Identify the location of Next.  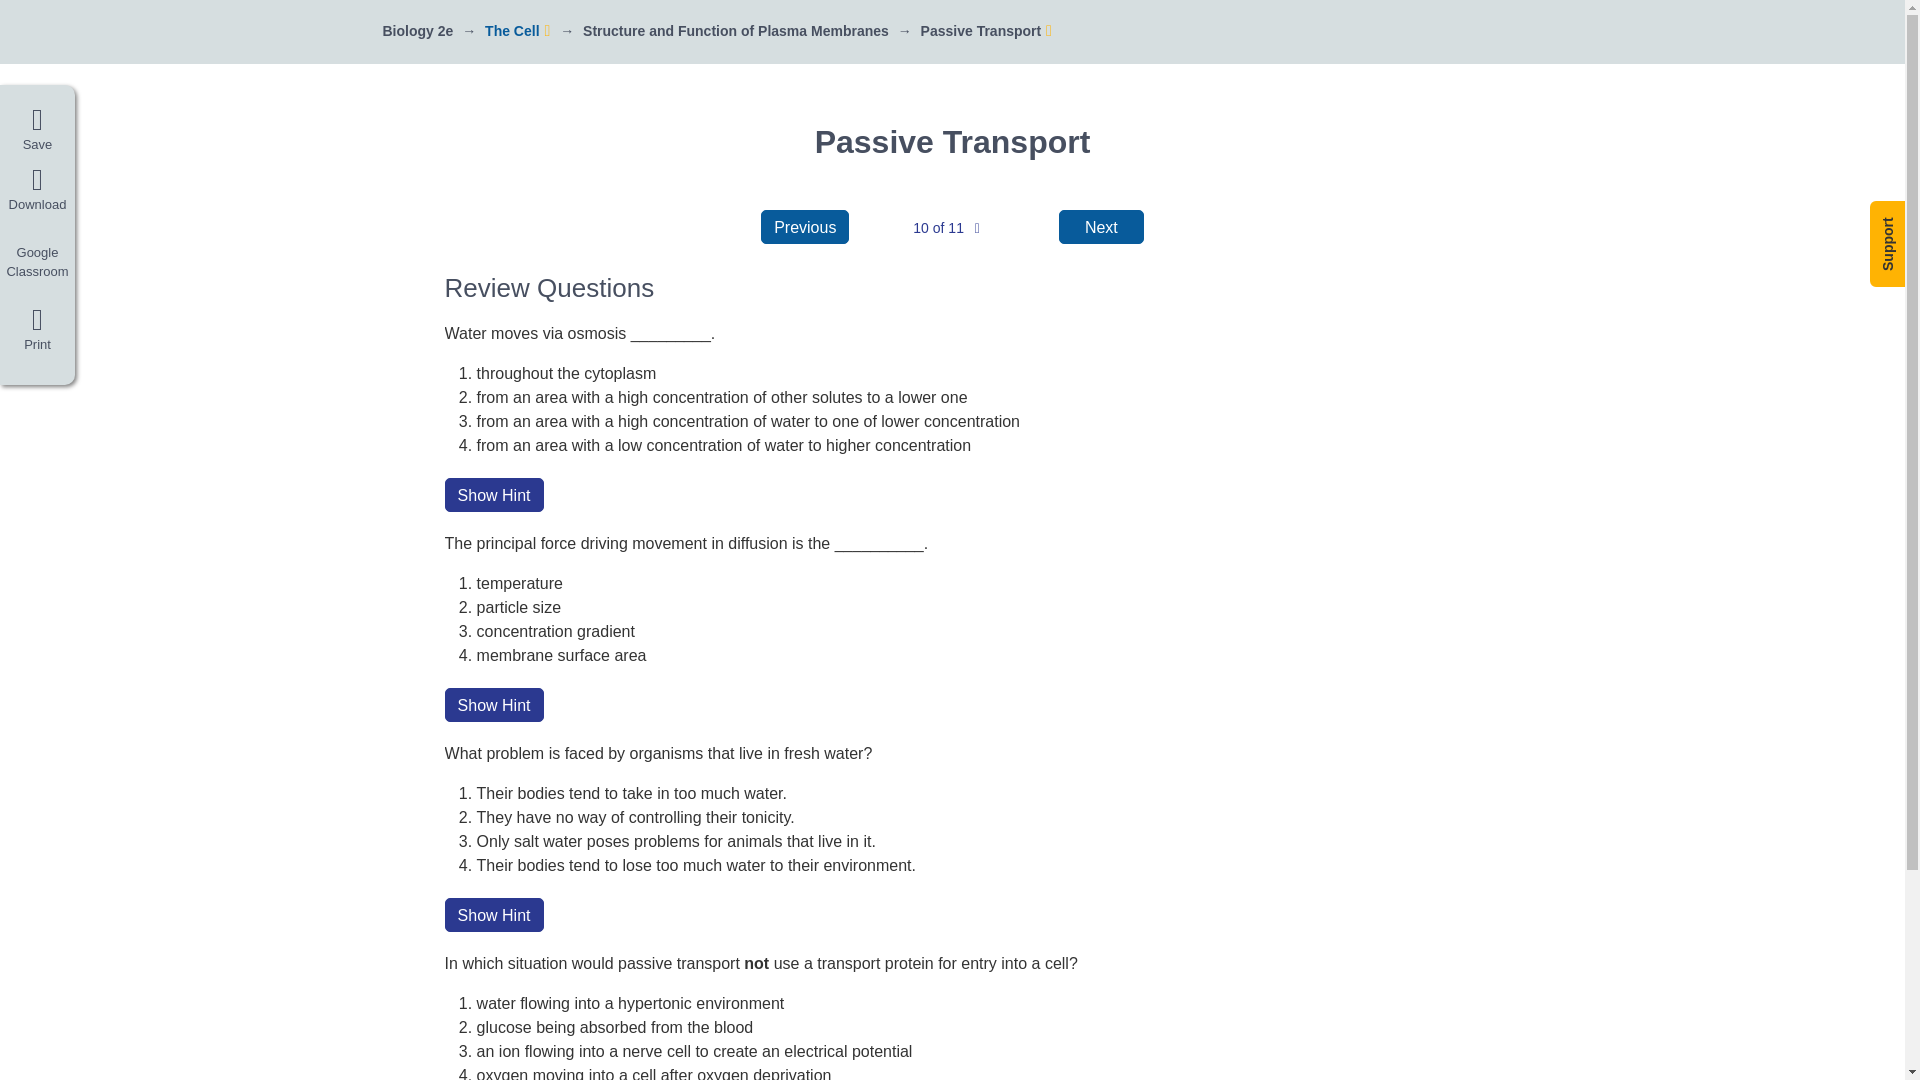
(1102, 226).